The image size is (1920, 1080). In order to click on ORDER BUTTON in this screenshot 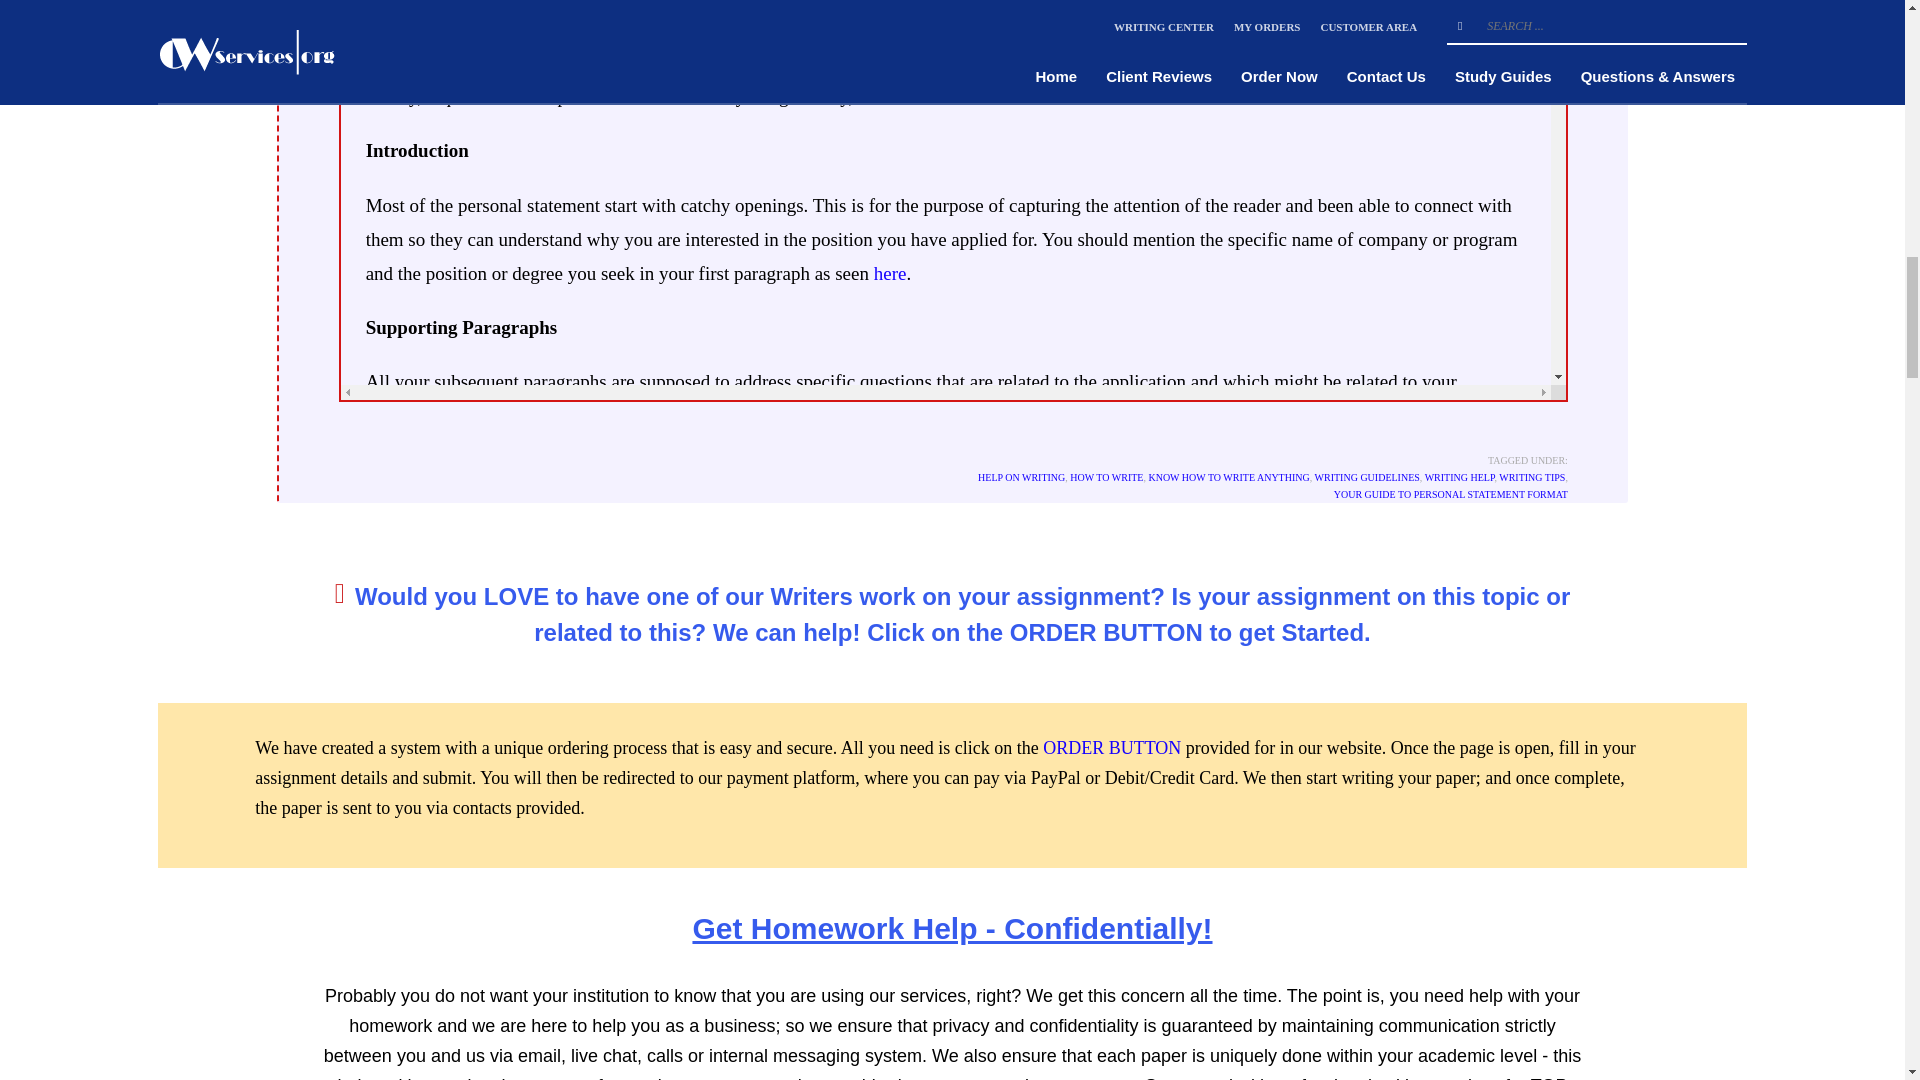, I will do `click(1111, 748)`.